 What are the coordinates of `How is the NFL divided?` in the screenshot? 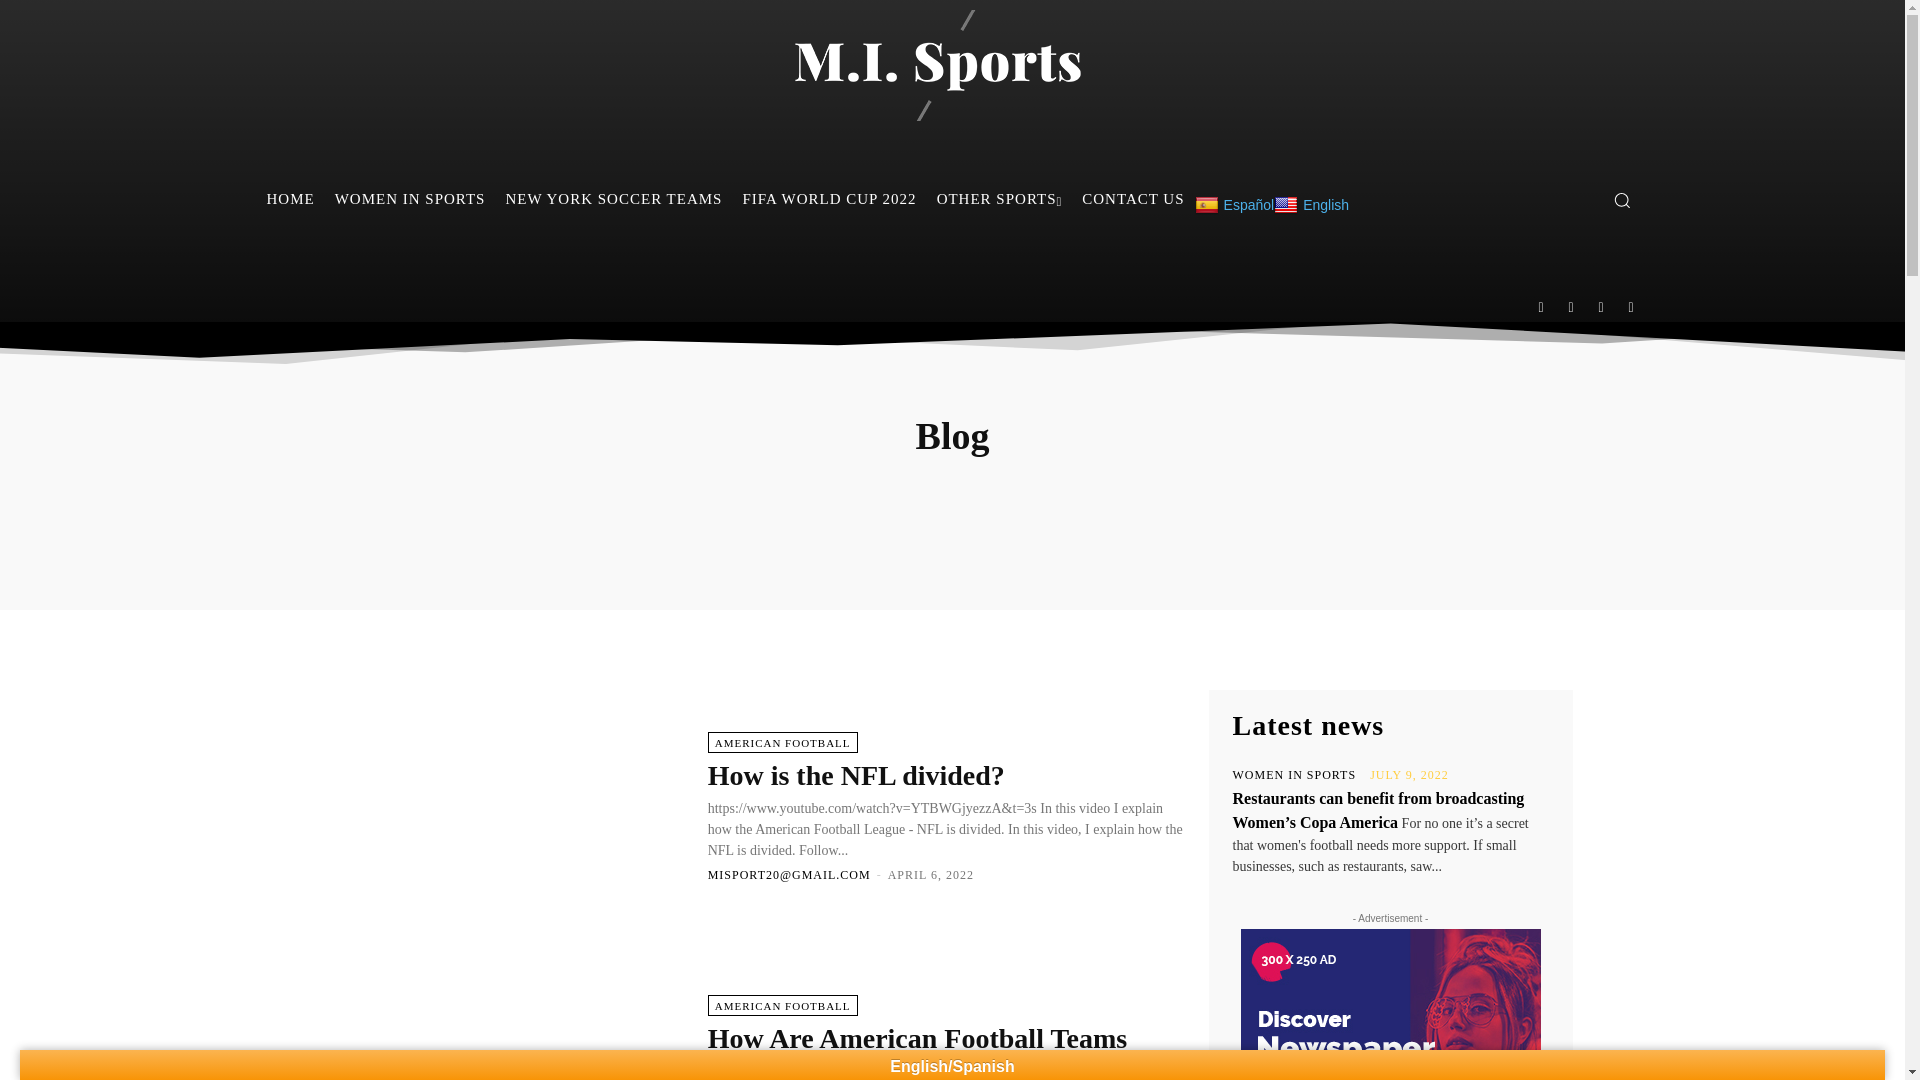 It's located at (856, 775).